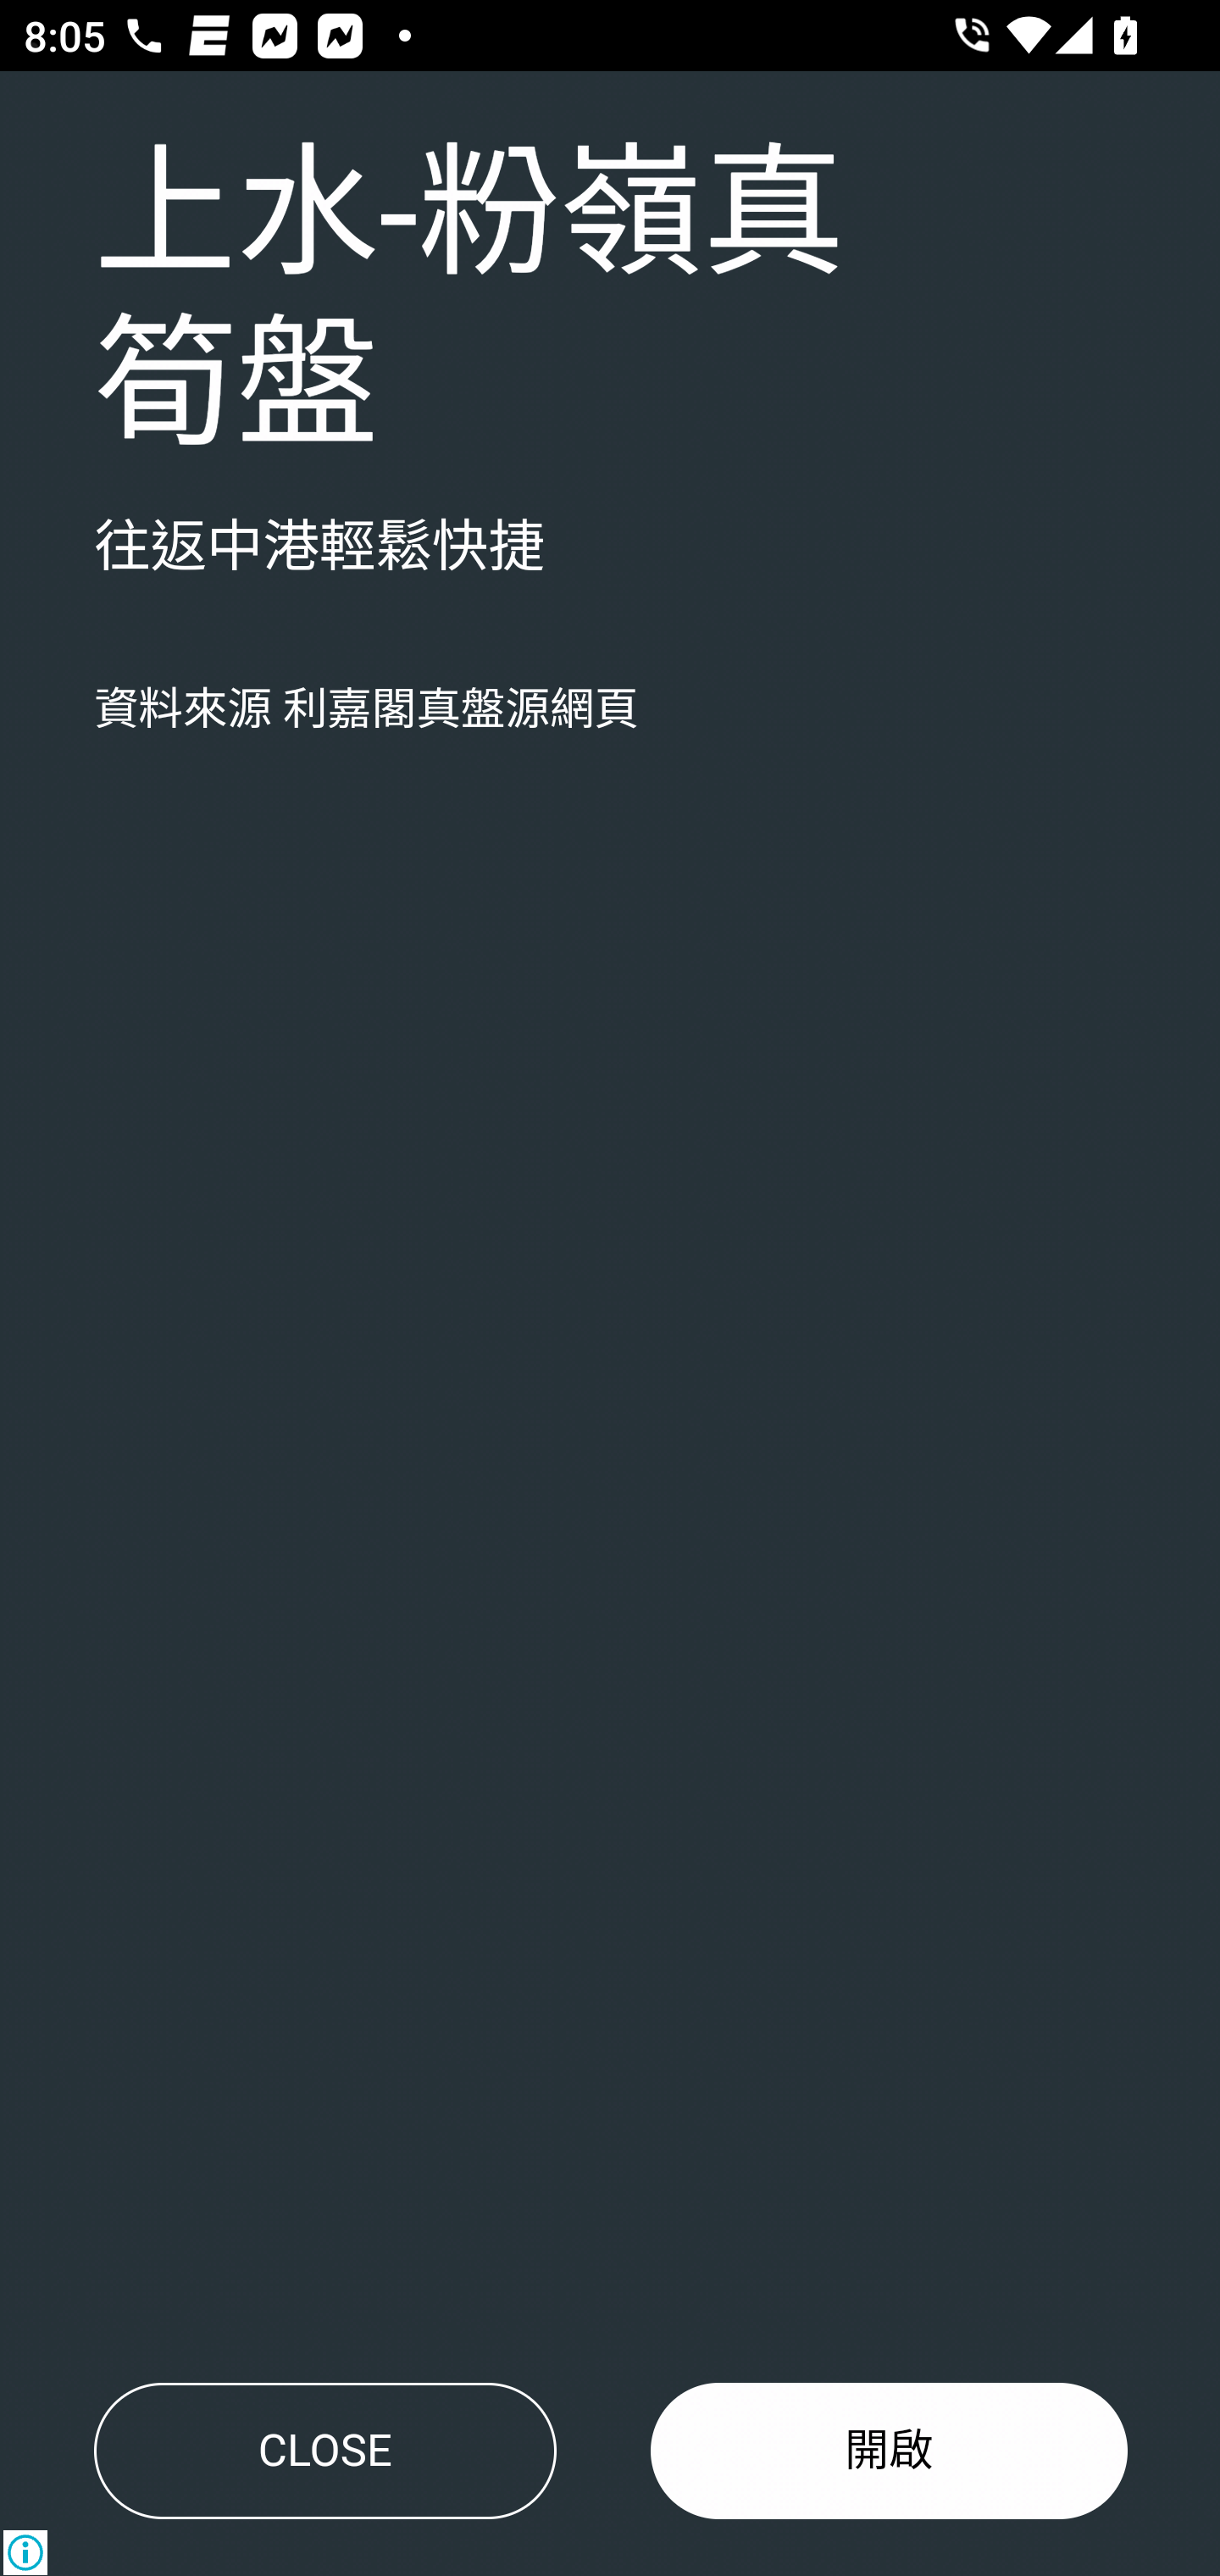 The height and width of the screenshot is (2576, 1220). Describe the element at coordinates (366, 710) in the screenshot. I see `資料來源 利嘉閣真盤源網頁` at that location.